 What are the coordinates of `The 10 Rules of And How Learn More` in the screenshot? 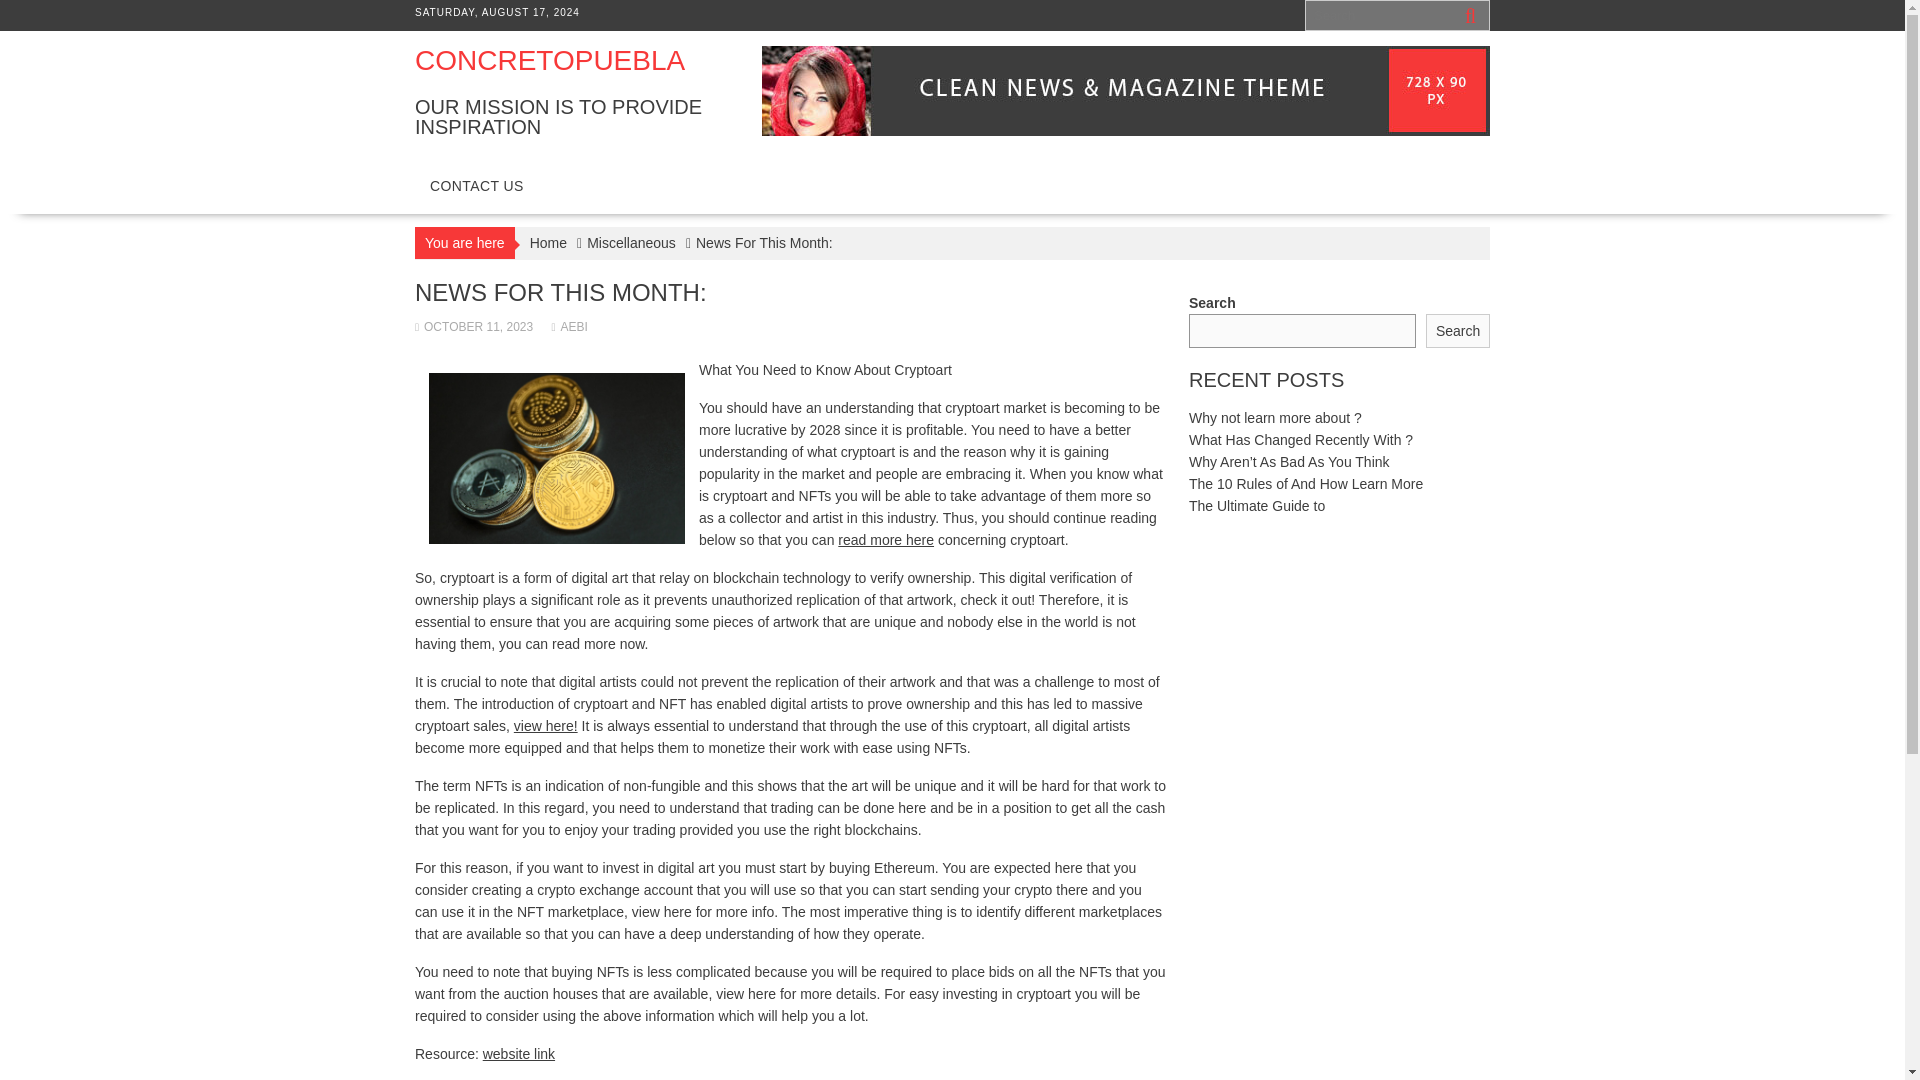 It's located at (1305, 484).